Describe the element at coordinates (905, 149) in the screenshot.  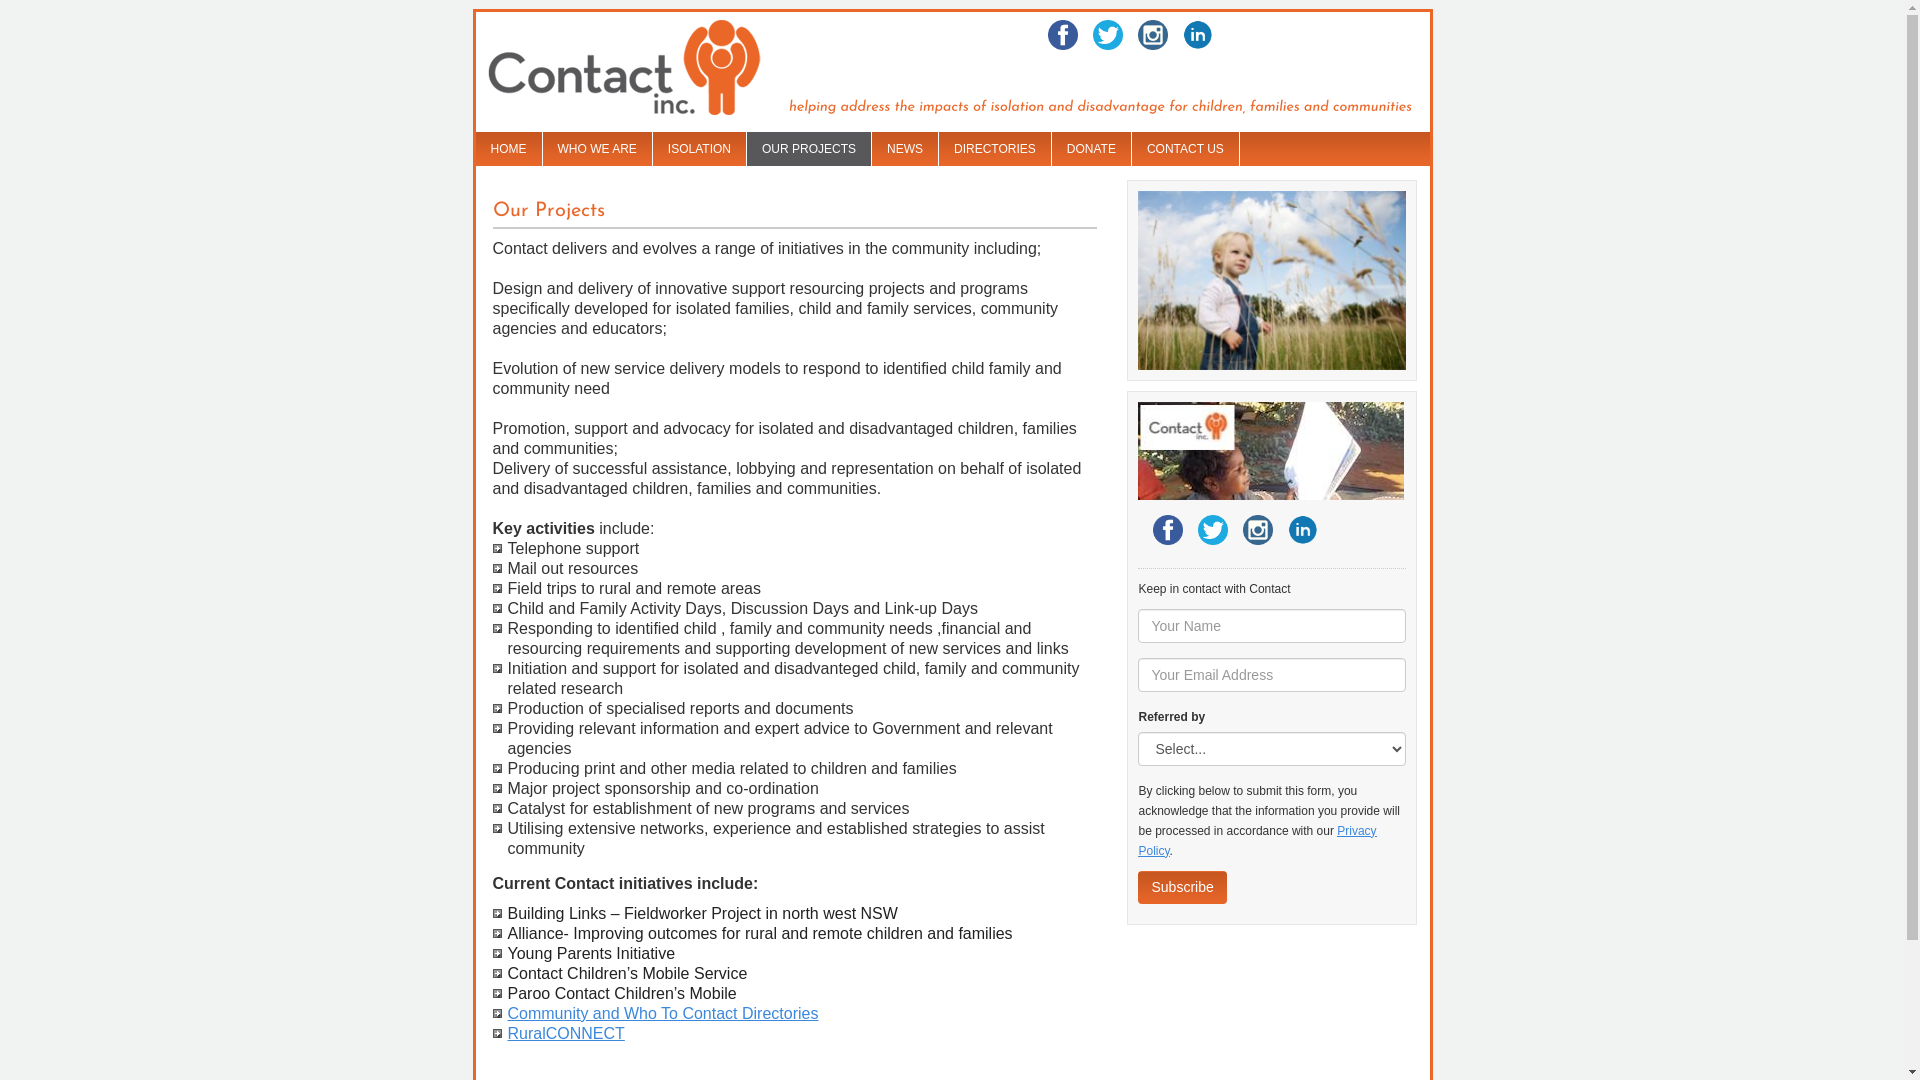
I see `NEWS` at that location.